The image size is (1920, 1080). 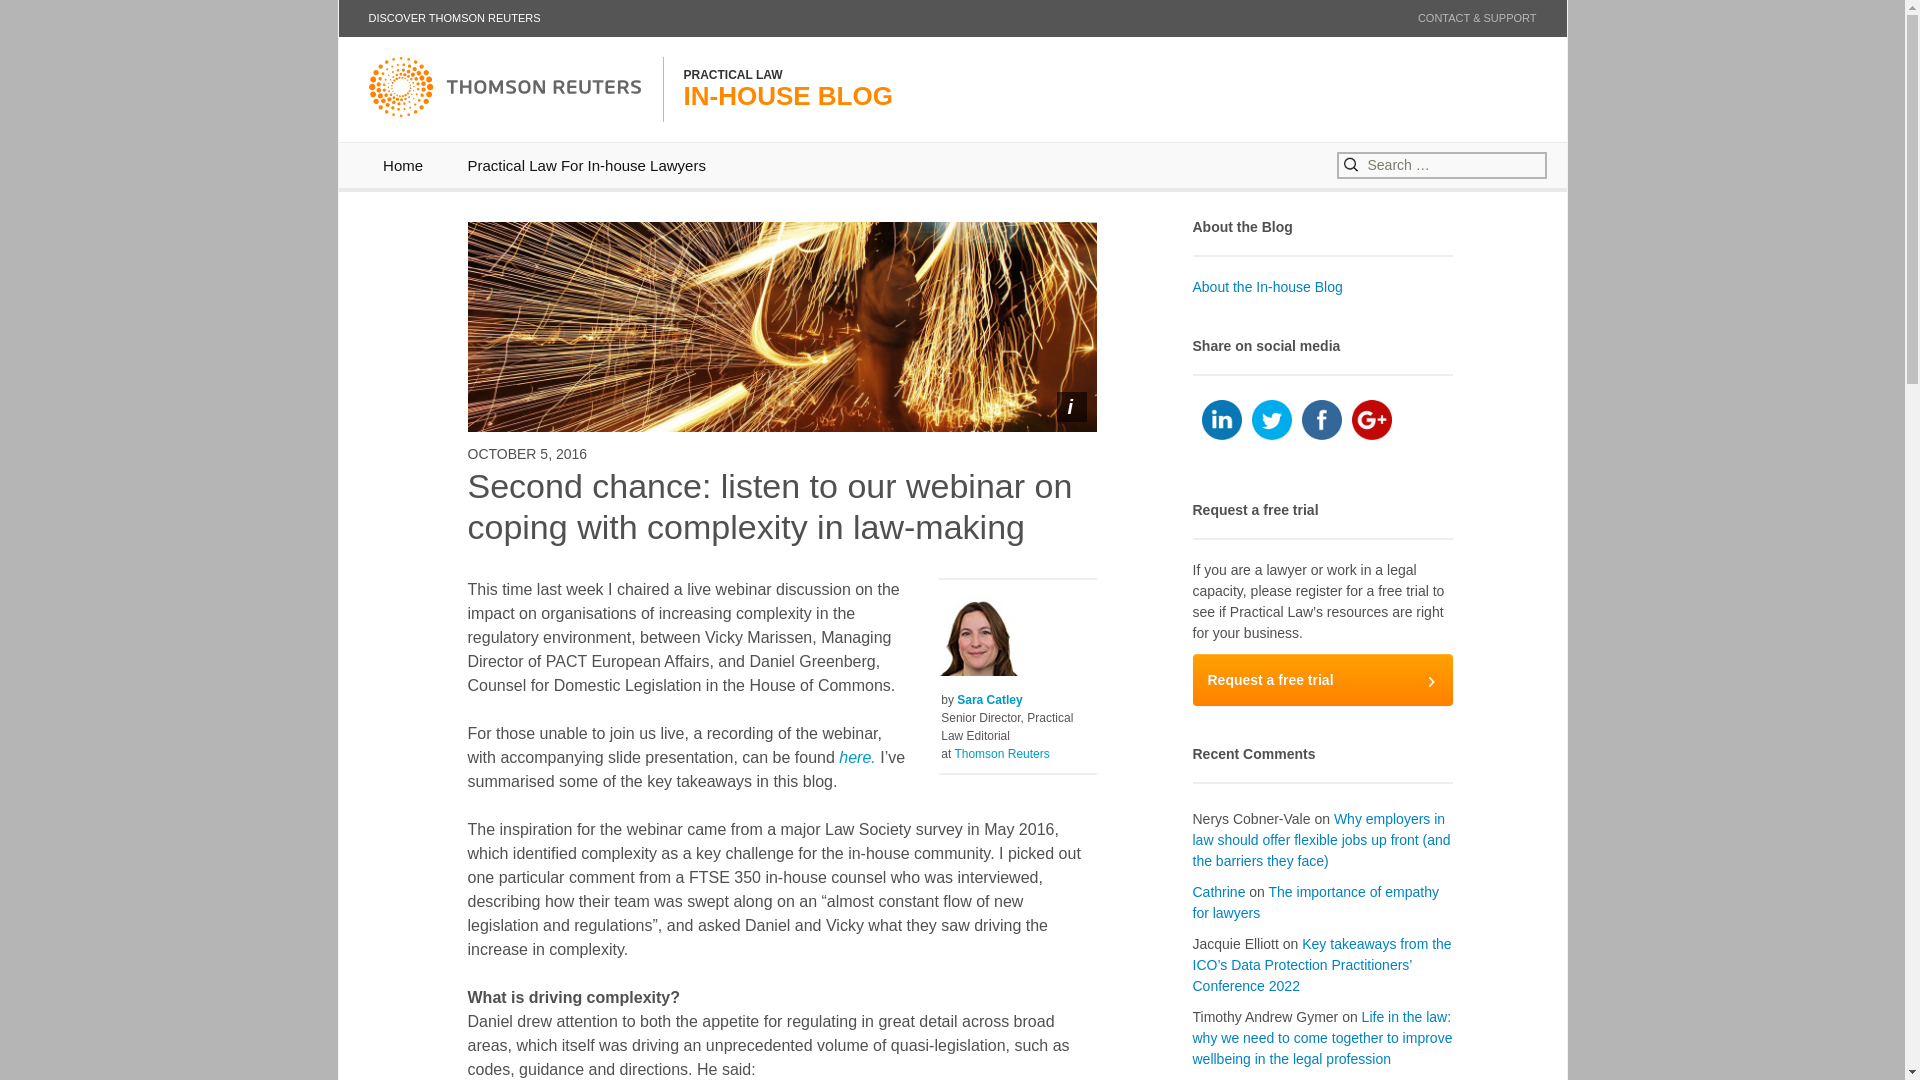 I want to click on LINKEDIN, so click(x=1322, y=680).